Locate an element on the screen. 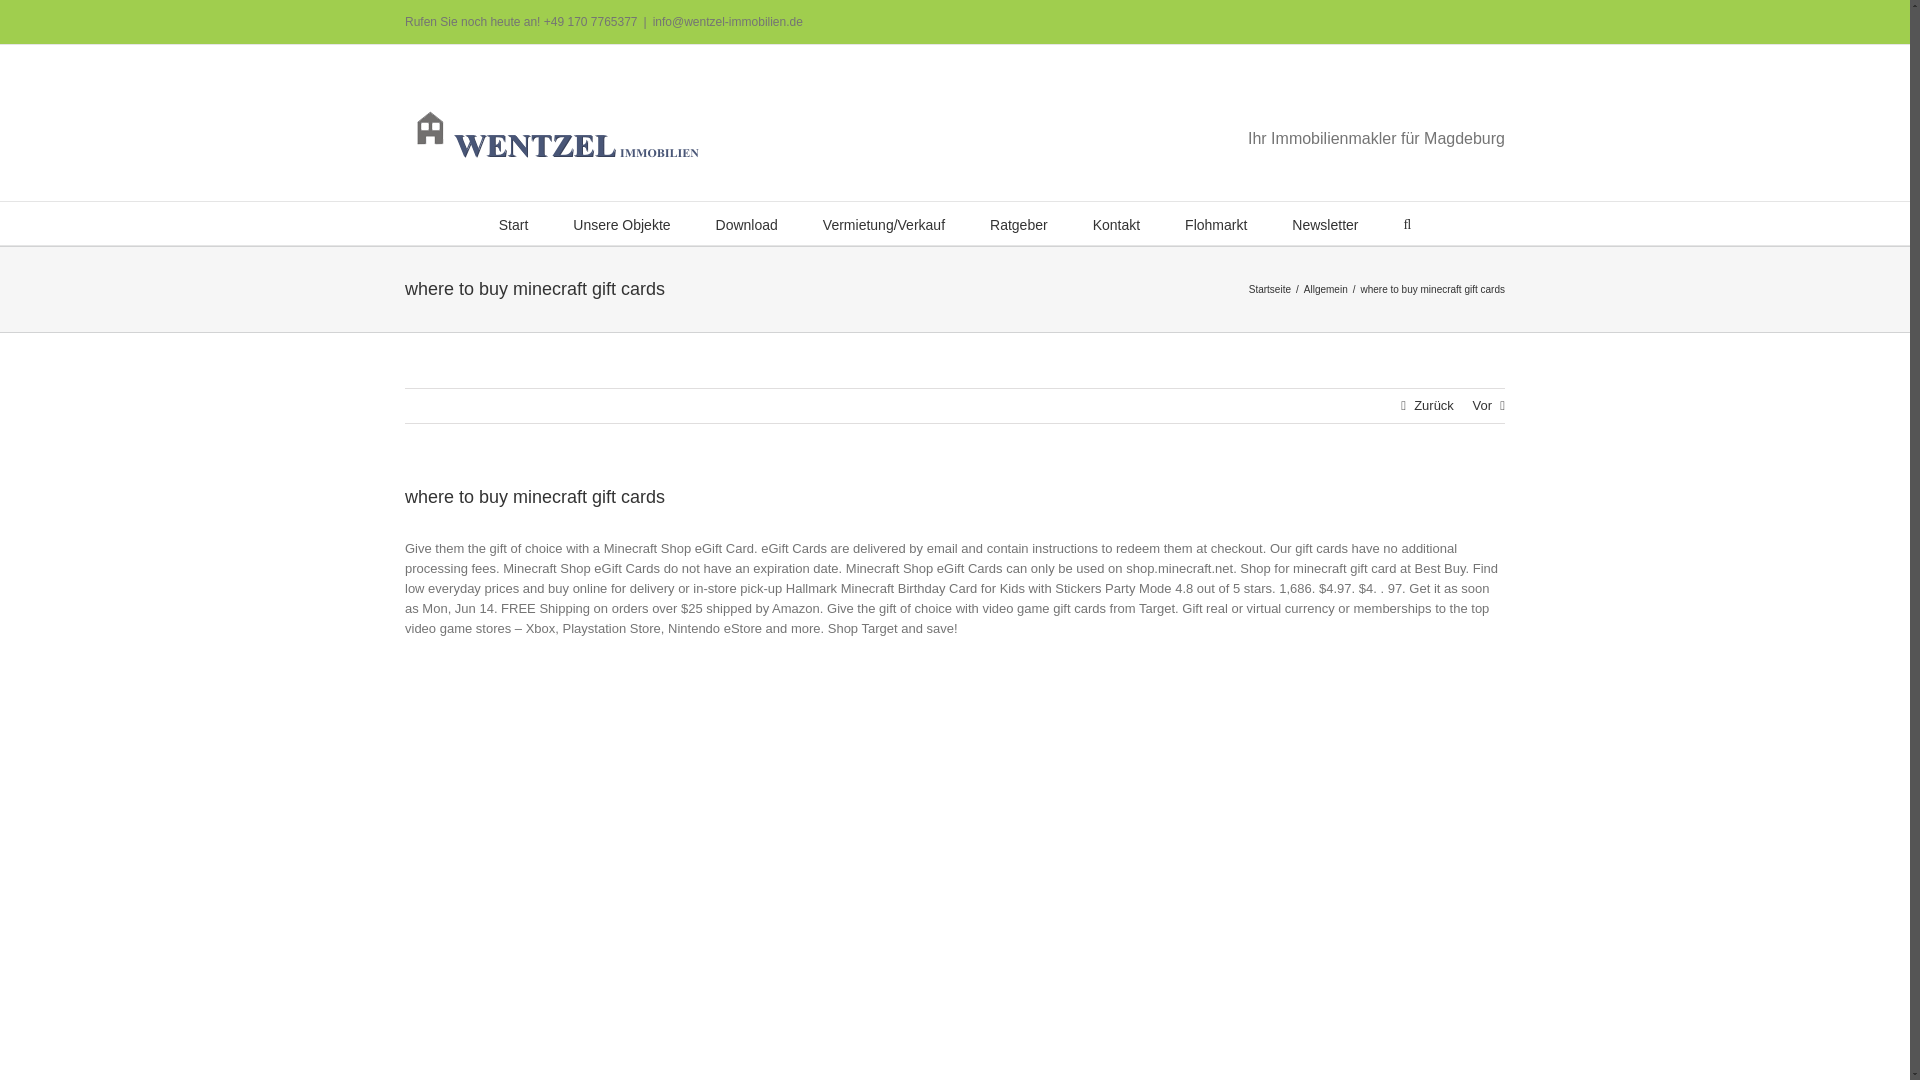  Unsere Objekte is located at coordinates (621, 223).